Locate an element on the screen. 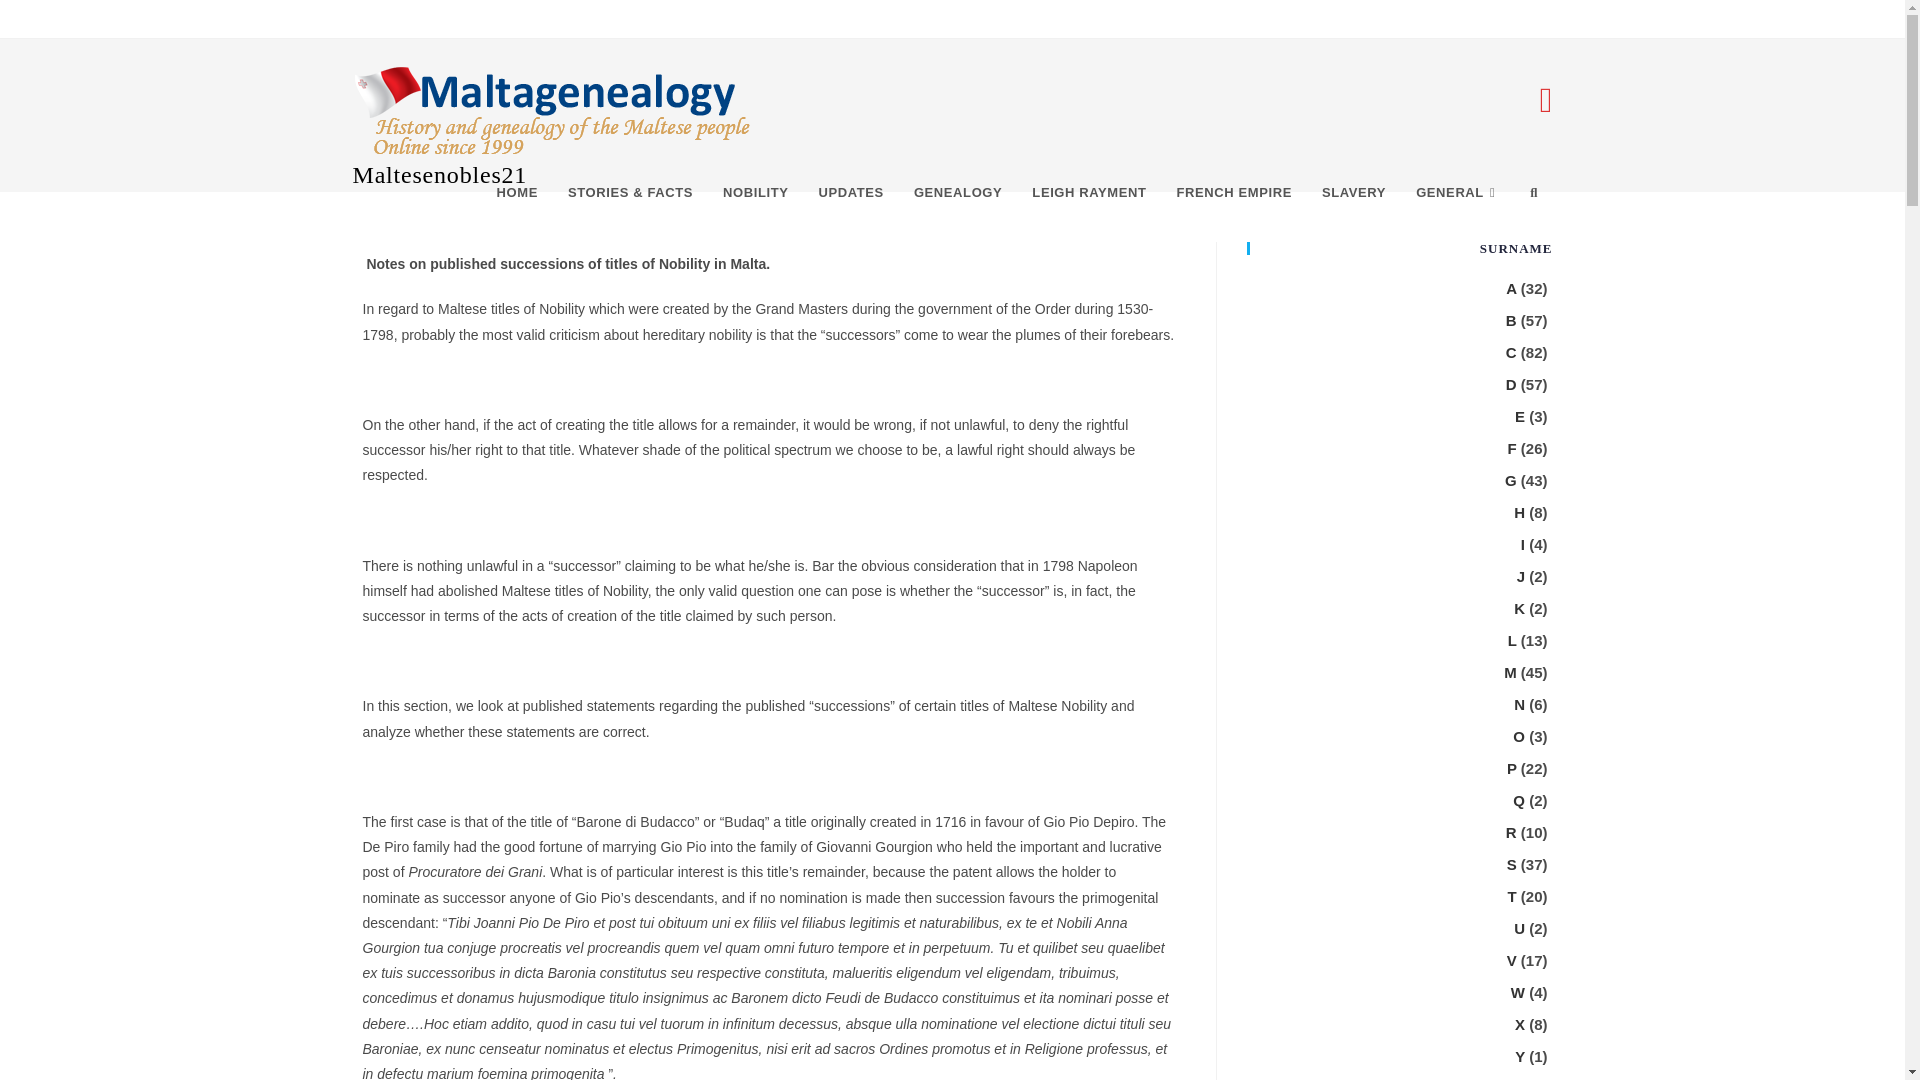  GENEALOGY is located at coordinates (958, 192).